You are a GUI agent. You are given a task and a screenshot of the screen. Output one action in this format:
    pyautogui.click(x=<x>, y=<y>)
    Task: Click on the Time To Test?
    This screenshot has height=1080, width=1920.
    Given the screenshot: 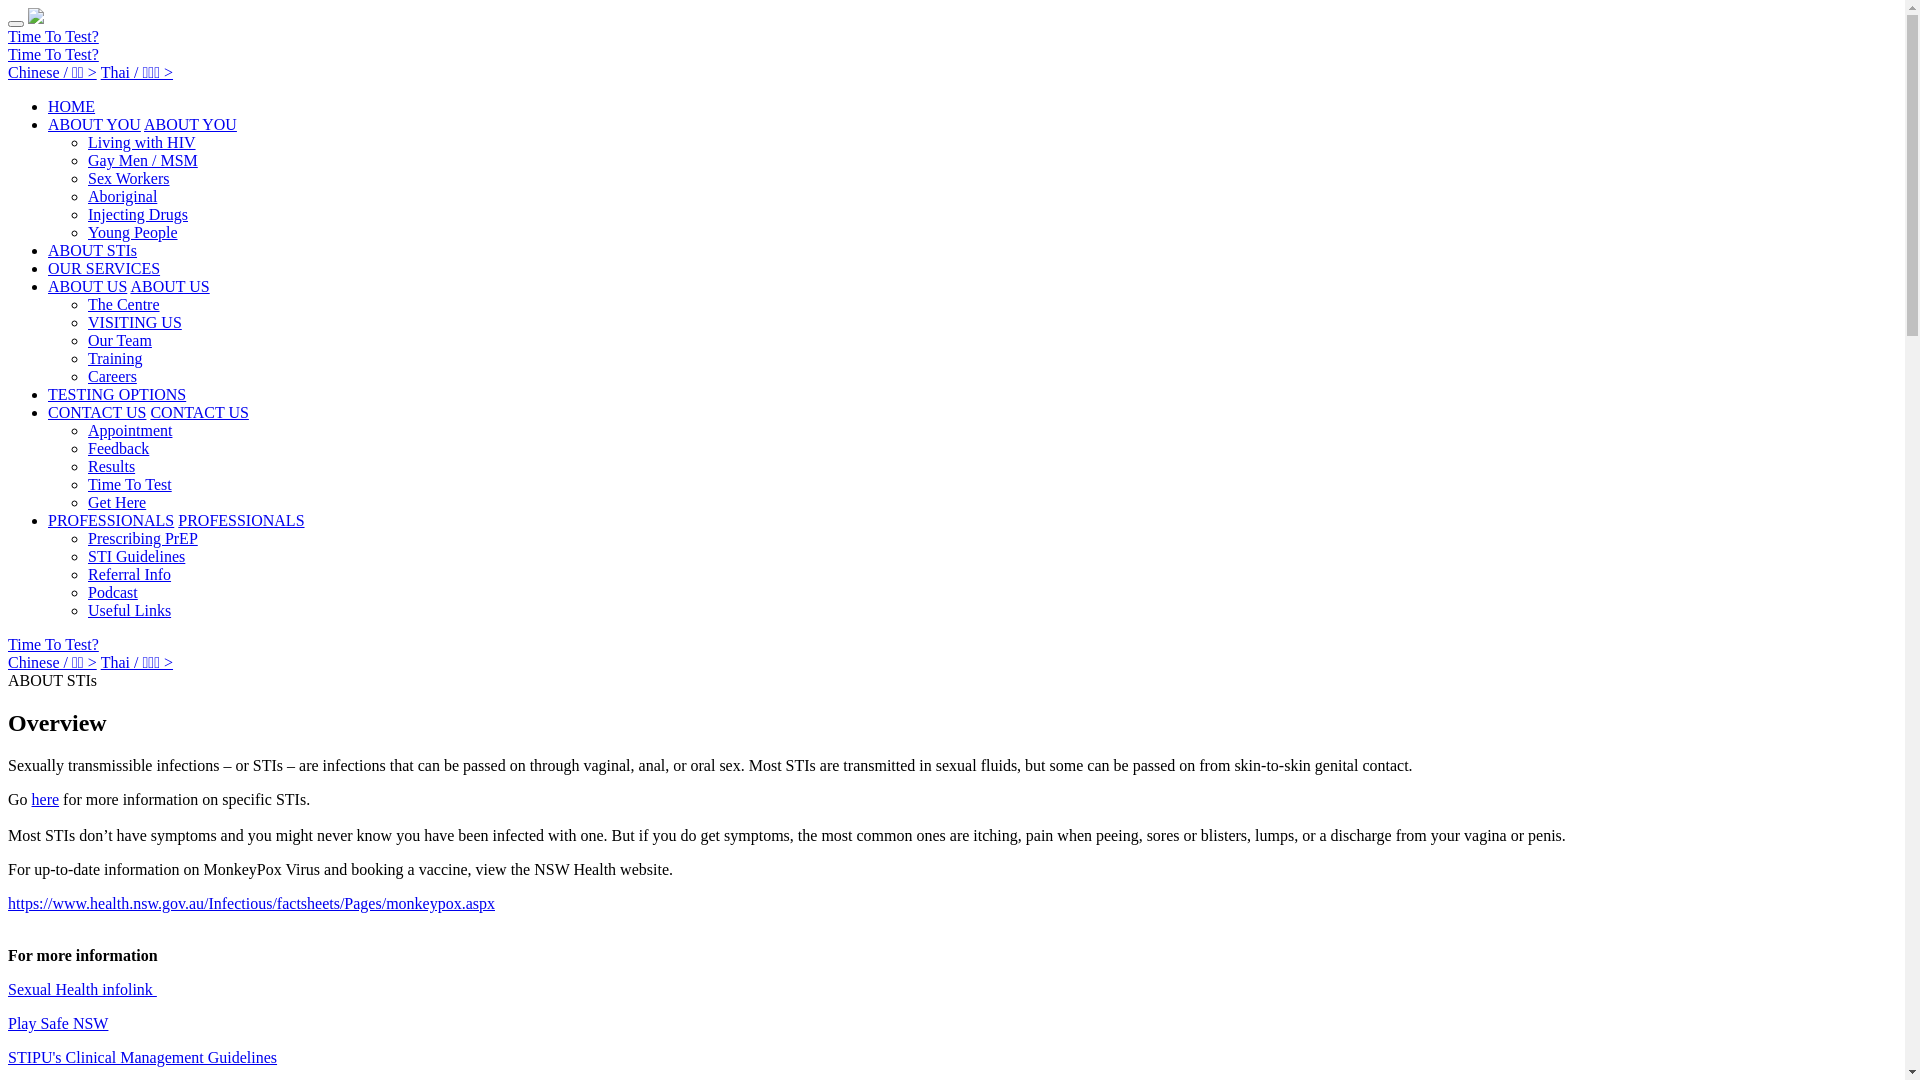 What is the action you would take?
    pyautogui.click(x=54, y=36)
    